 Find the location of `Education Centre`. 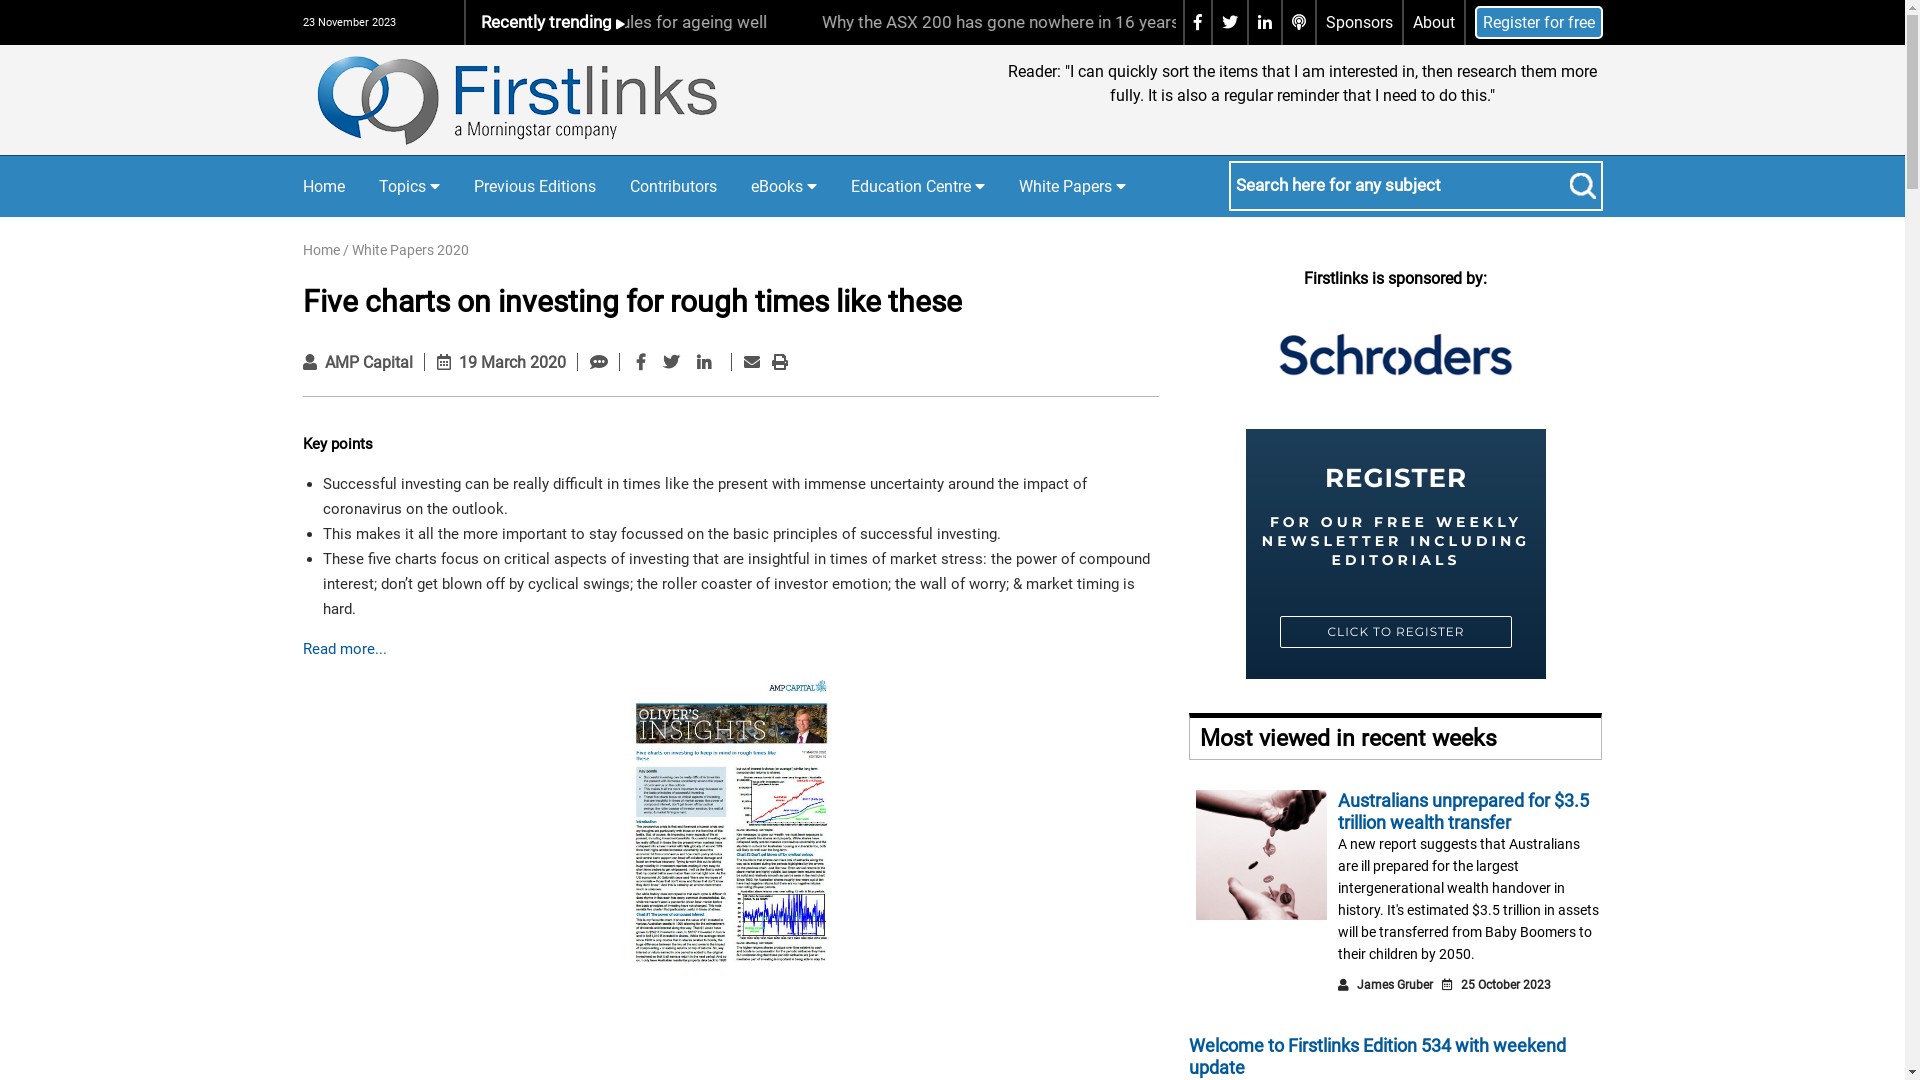

Education Centre is located at coordinates (916, 186).